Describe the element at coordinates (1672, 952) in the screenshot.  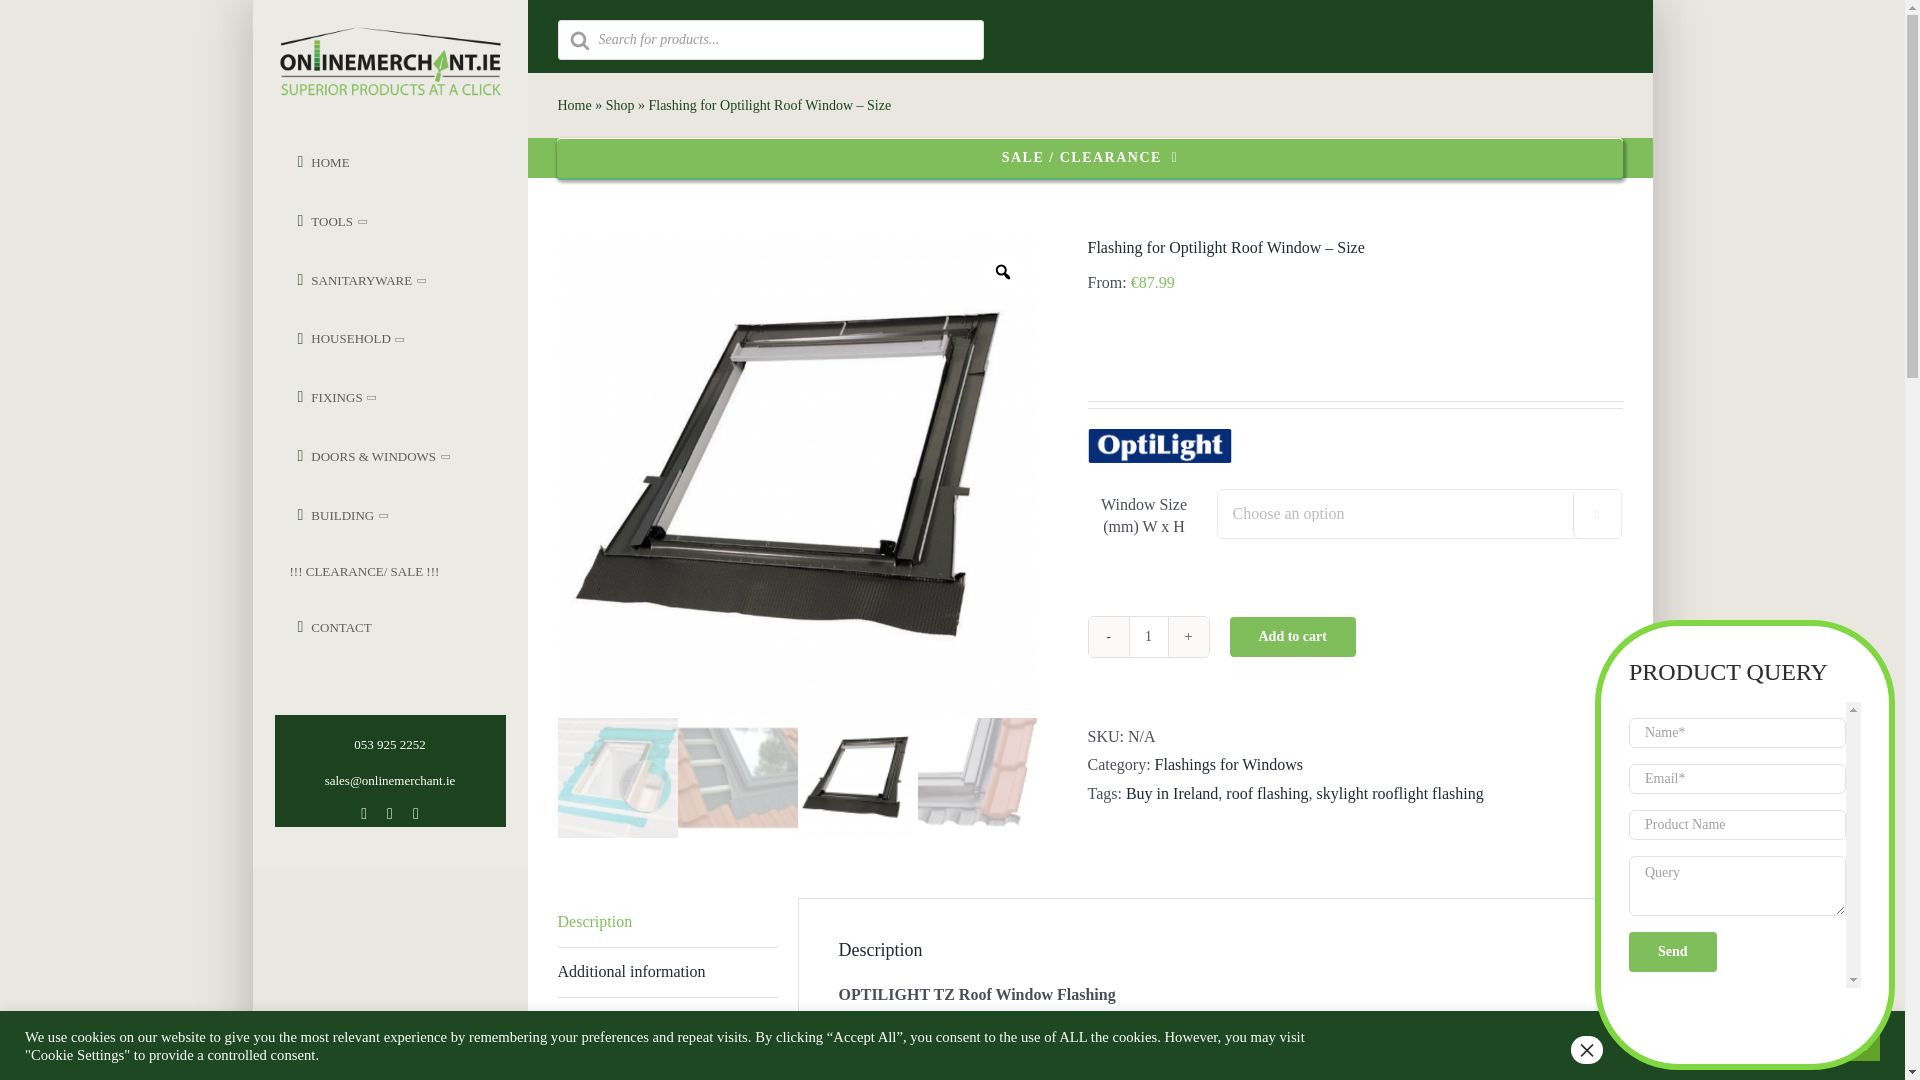
I see `Send` at that location.